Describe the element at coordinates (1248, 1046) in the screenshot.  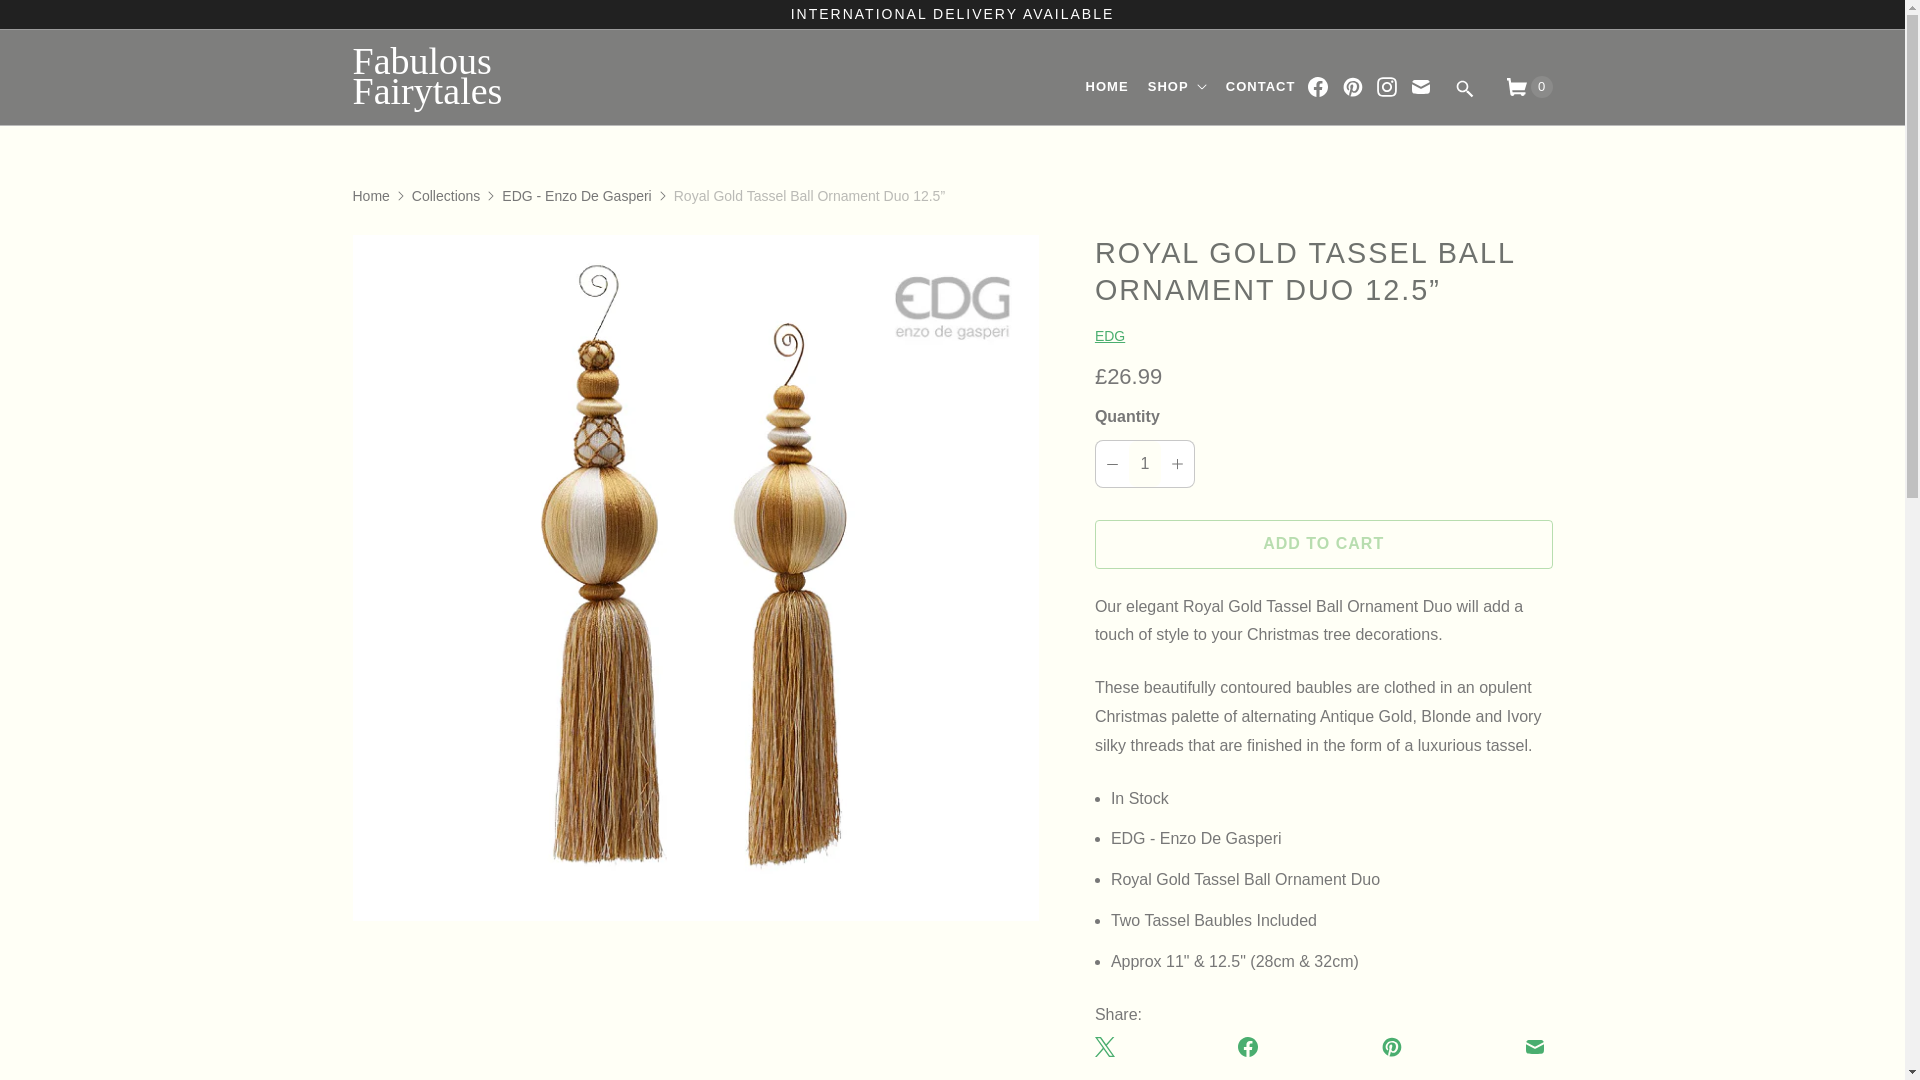
I see `Share this on Facebook` at that location.